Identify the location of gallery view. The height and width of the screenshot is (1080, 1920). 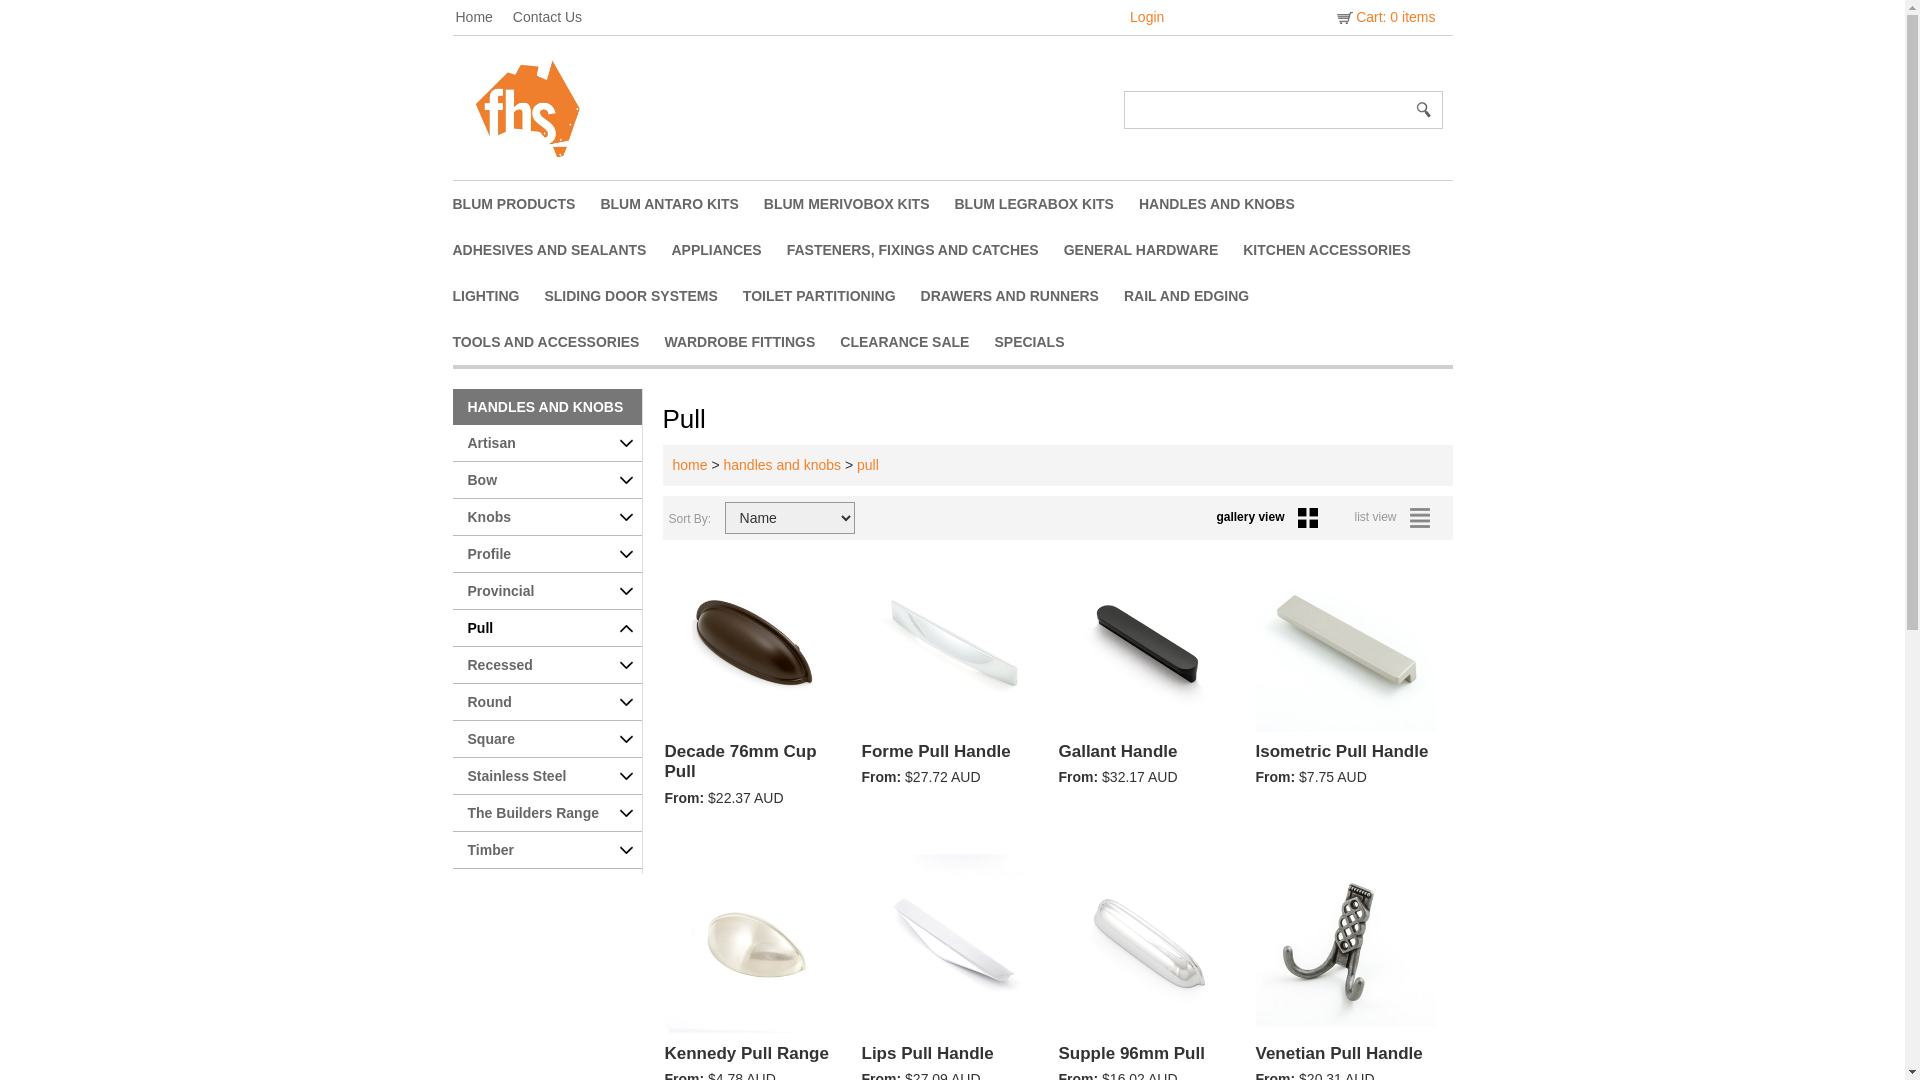
(1272, 517).